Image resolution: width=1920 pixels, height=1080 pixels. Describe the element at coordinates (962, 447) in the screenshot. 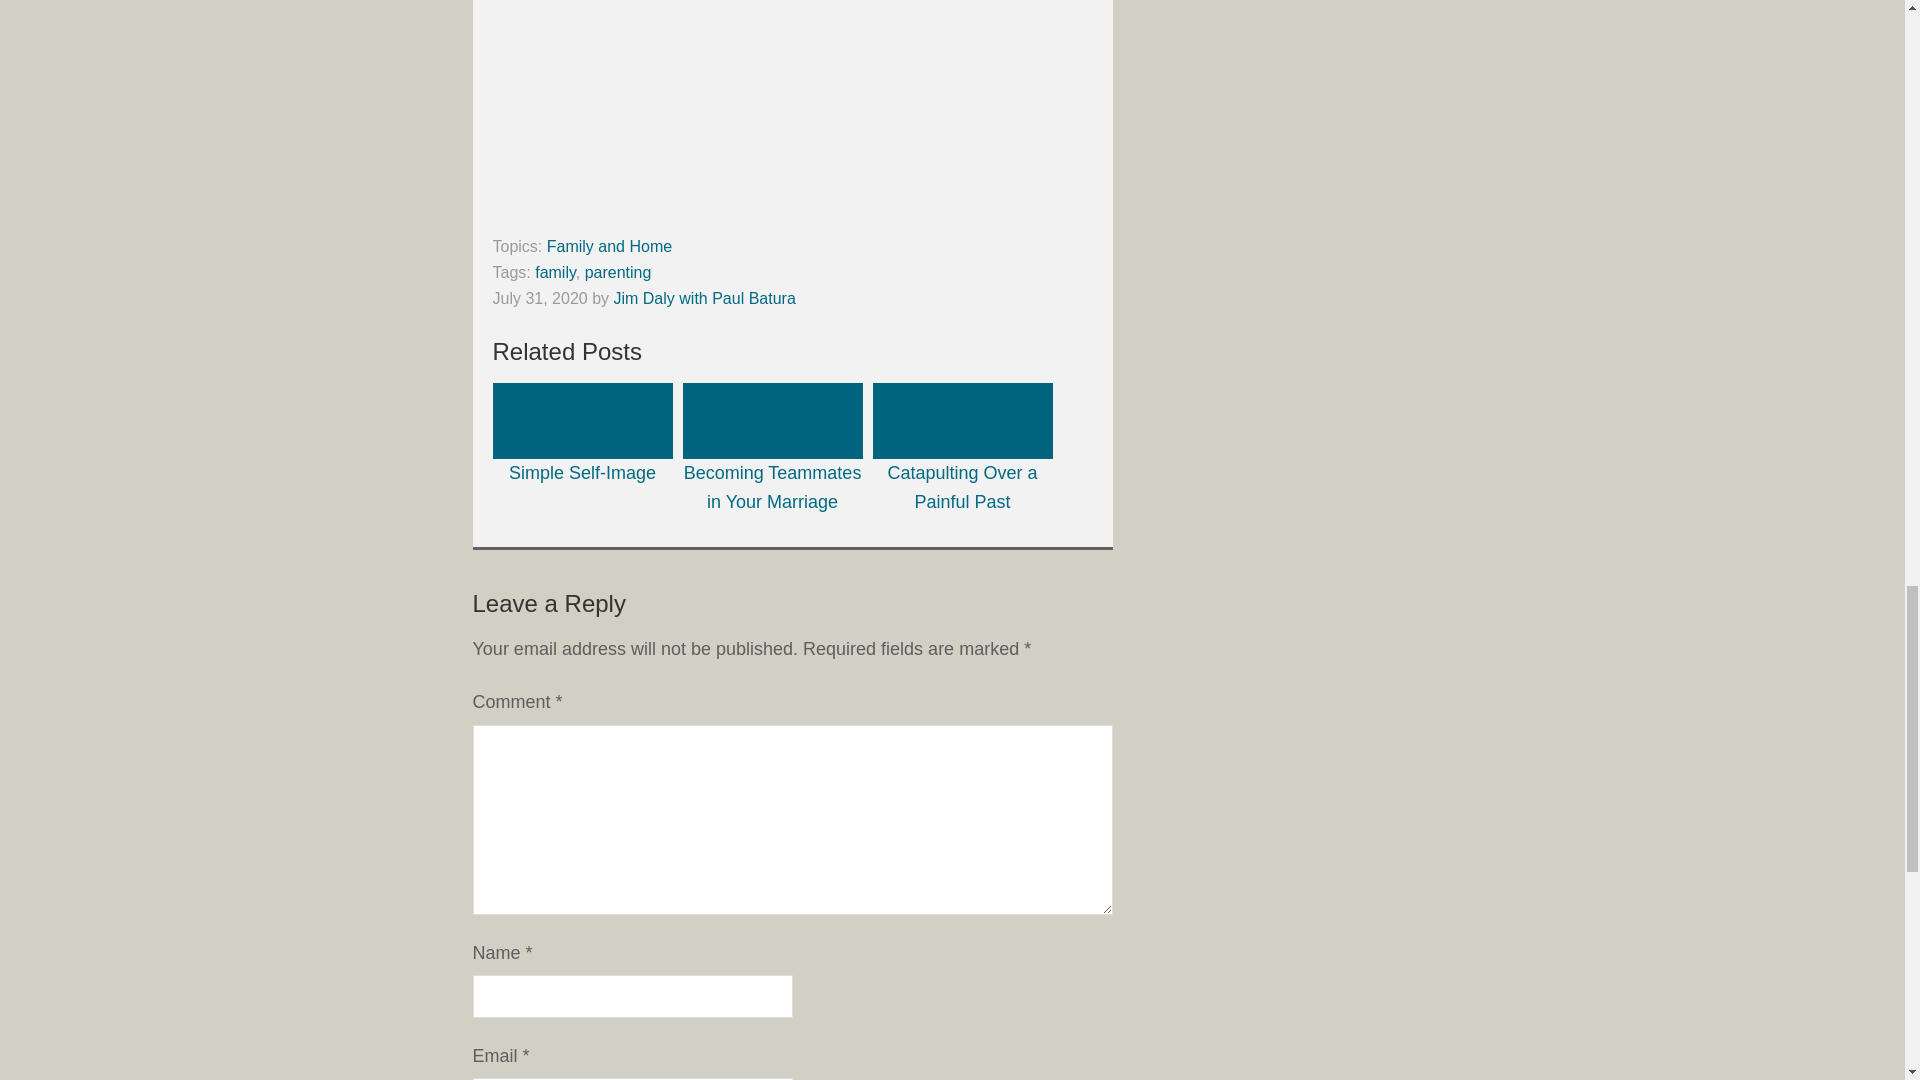

I see `Catapulting Over a Painful Past` at that location.